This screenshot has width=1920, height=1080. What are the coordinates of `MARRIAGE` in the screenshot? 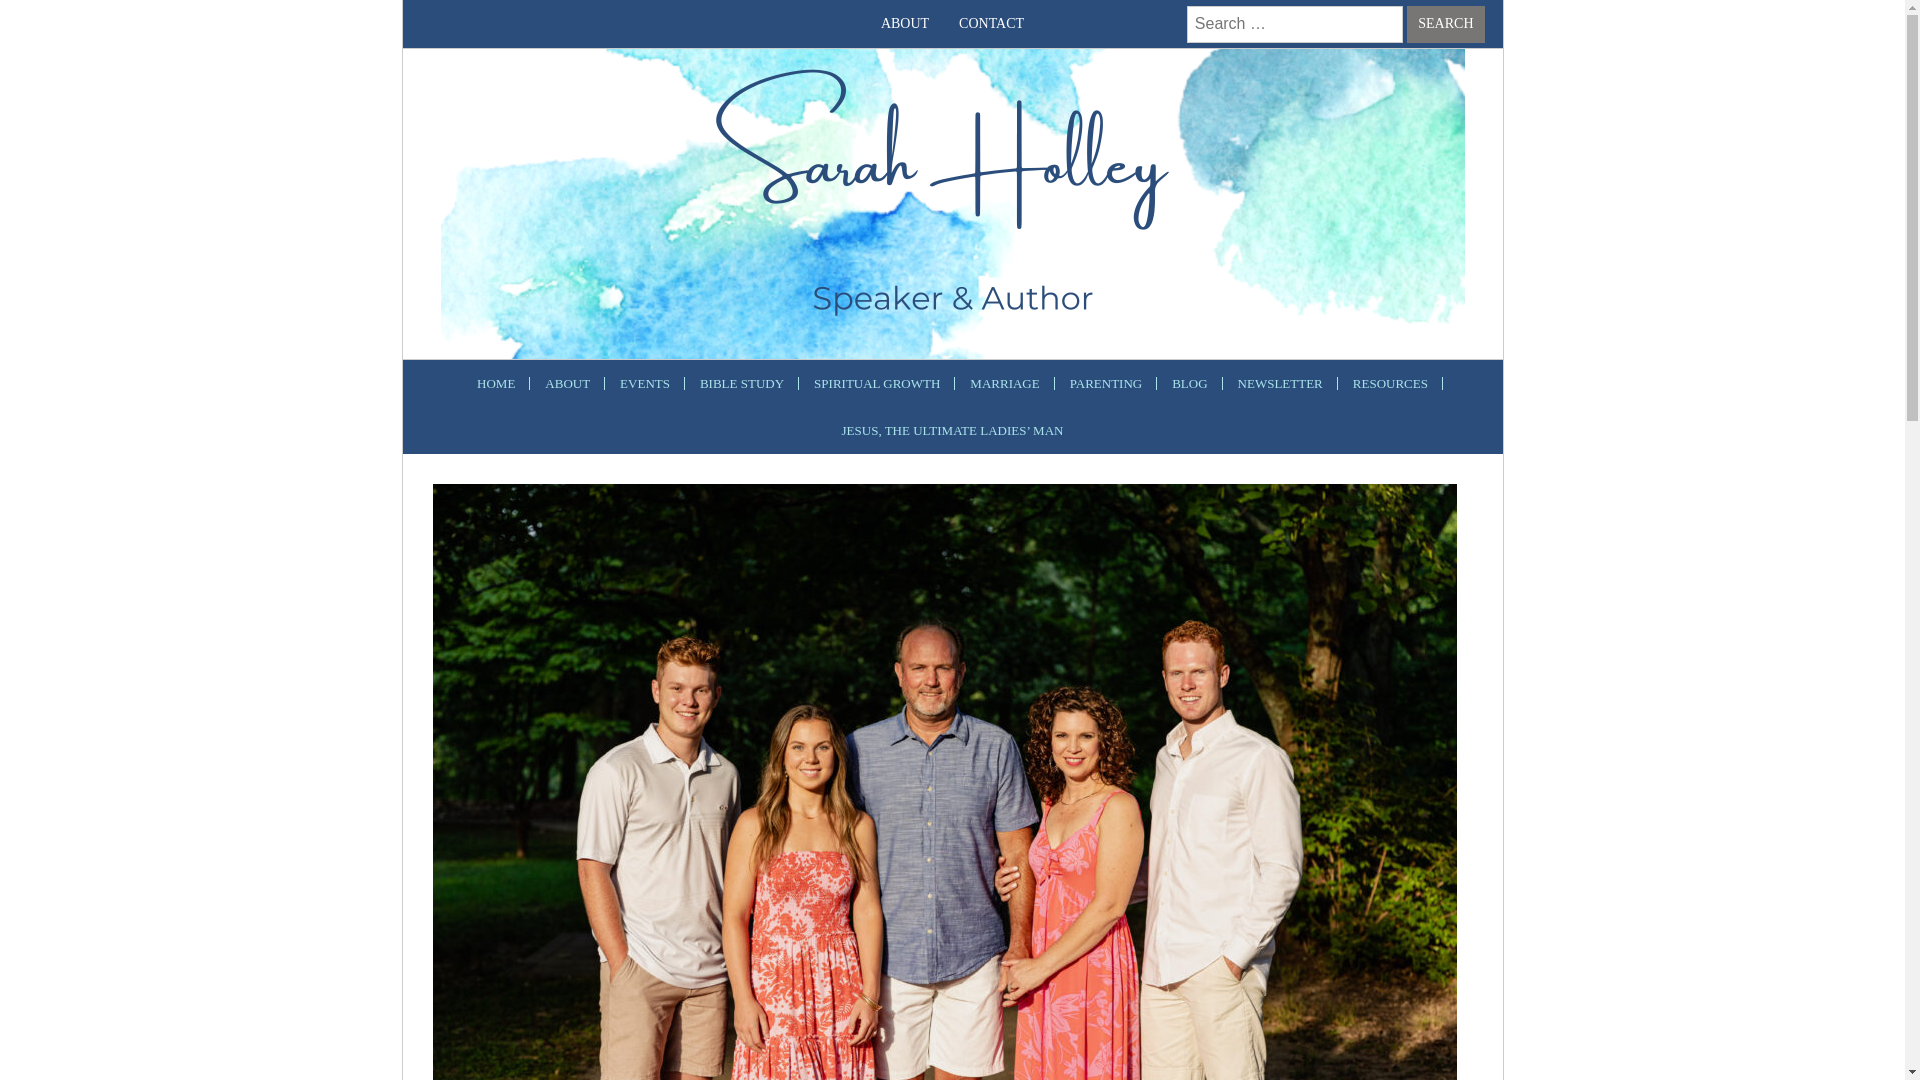 It's located at (1004, 383).